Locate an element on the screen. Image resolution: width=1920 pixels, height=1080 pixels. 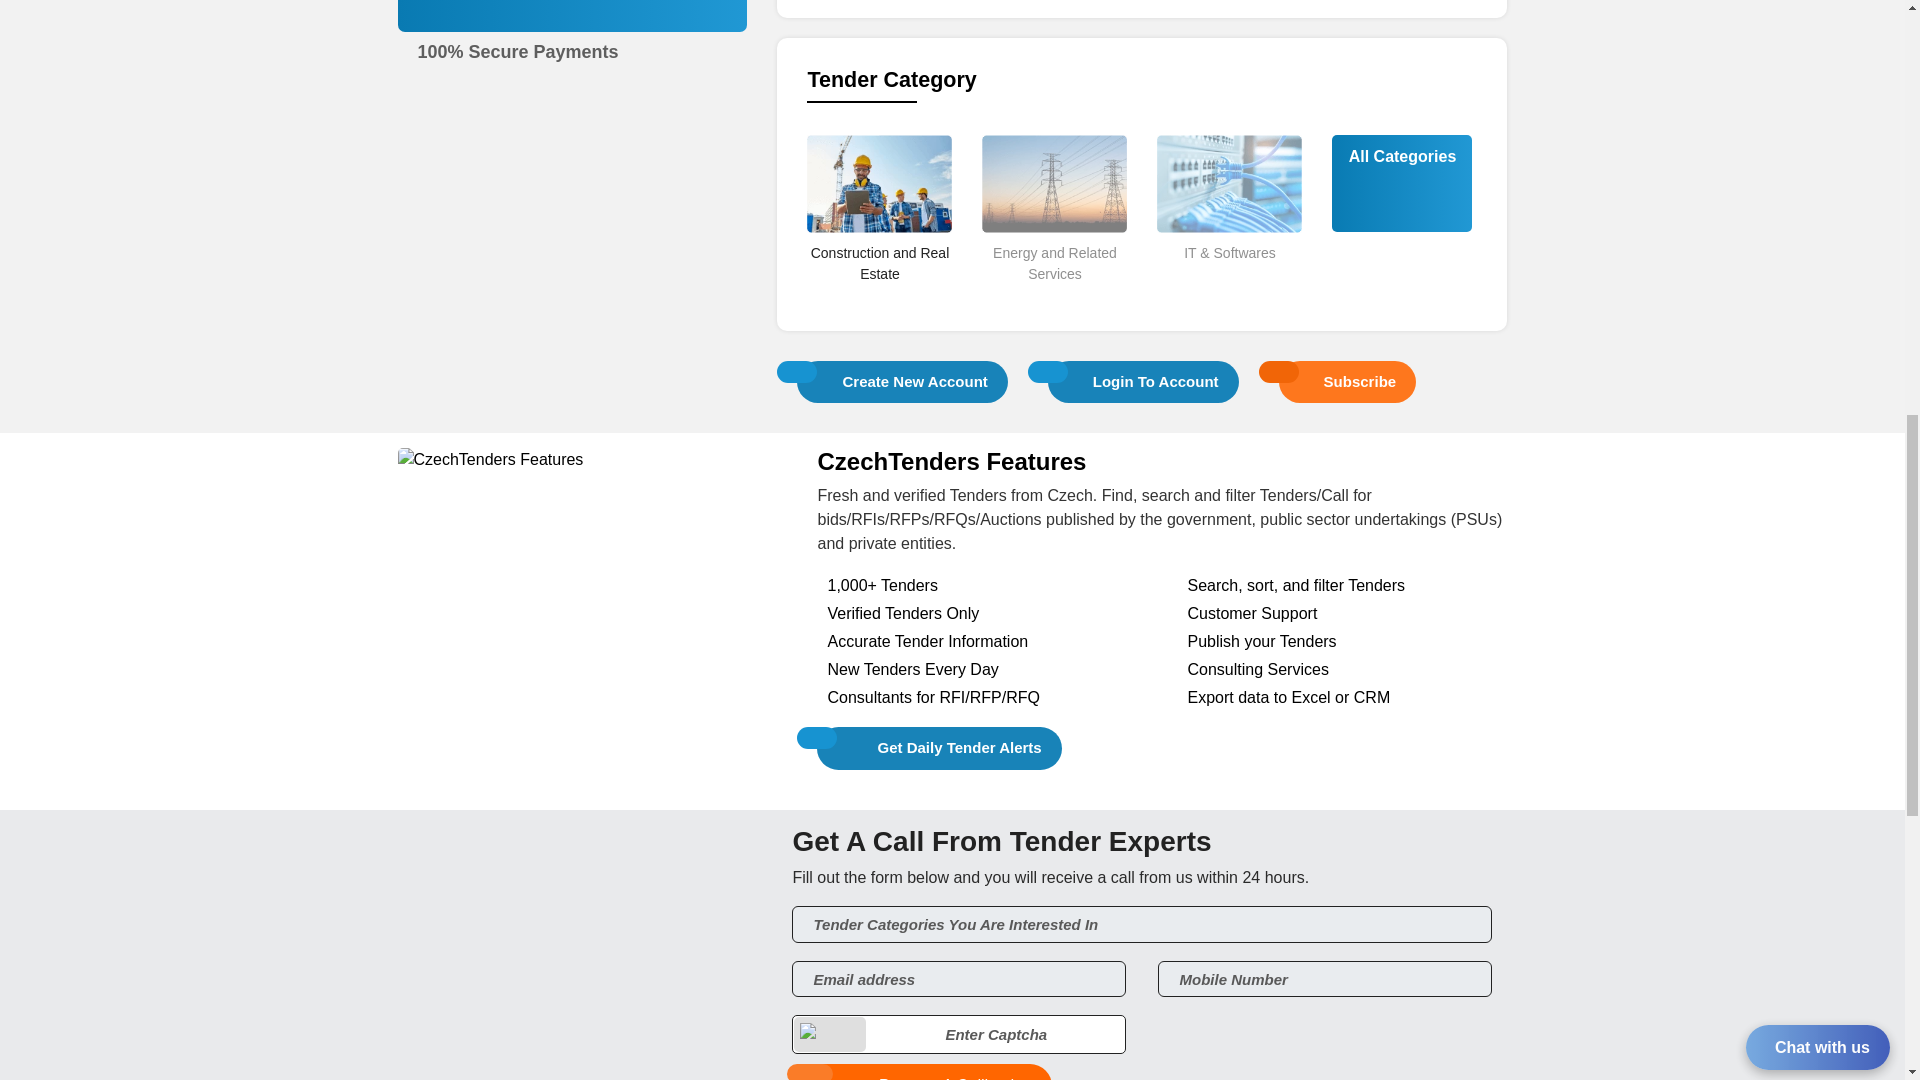
All Categories is located at coordinates (1402, 156).